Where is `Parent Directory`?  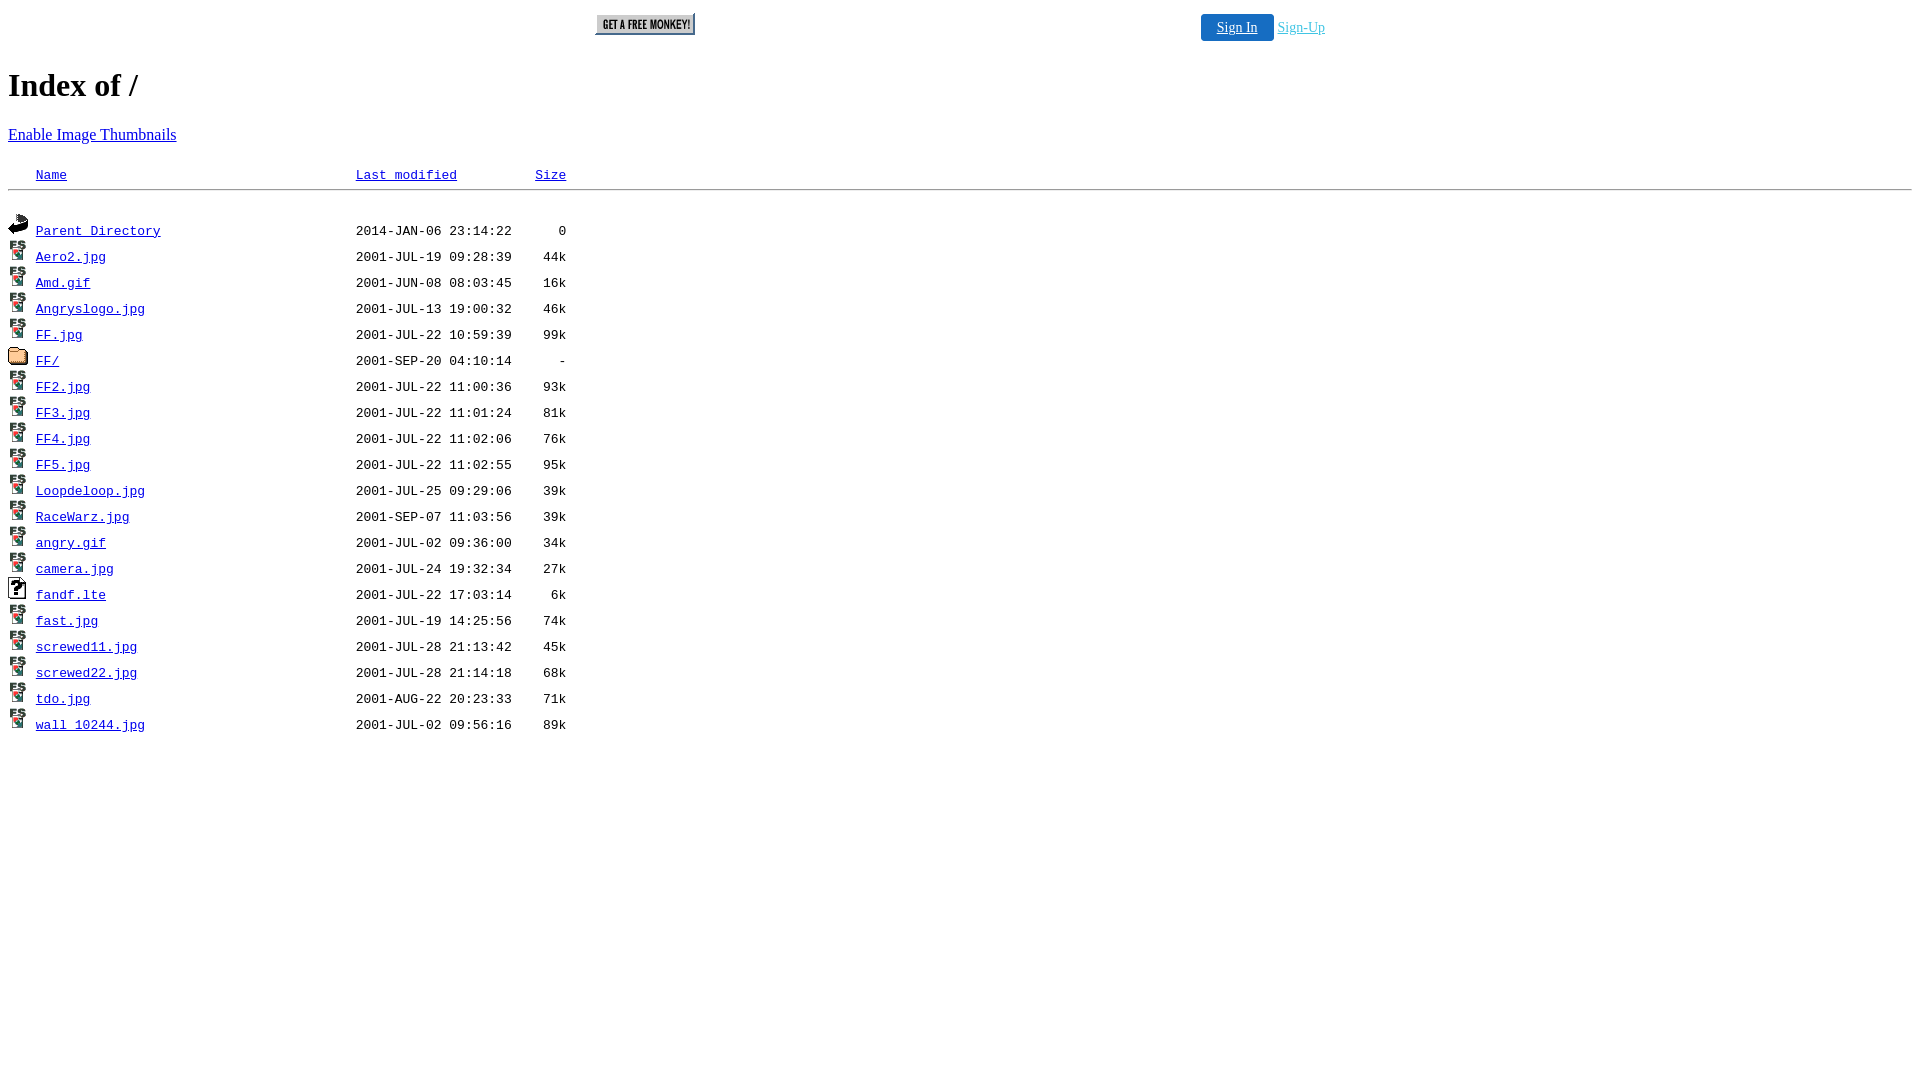
Parent Directory is located at coordinates (98, 232).